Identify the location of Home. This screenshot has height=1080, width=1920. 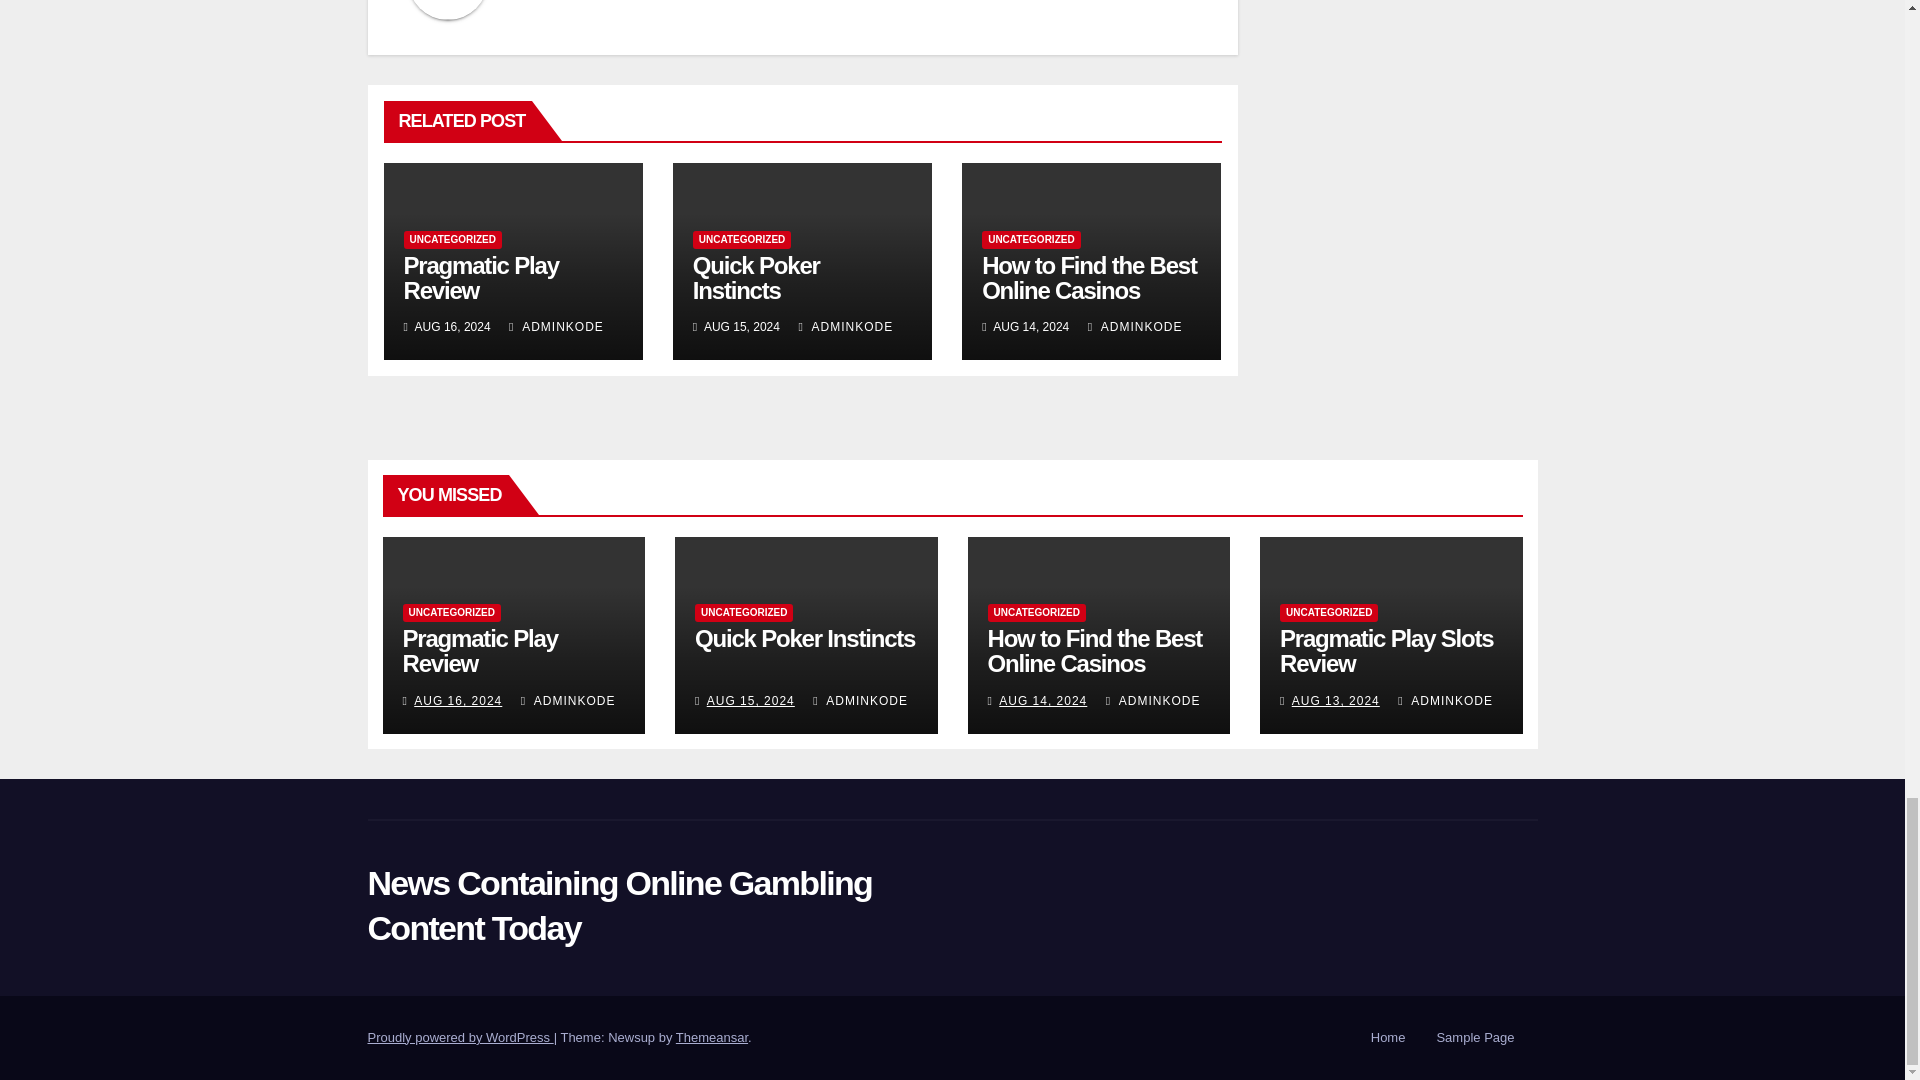
(1388, 1038).